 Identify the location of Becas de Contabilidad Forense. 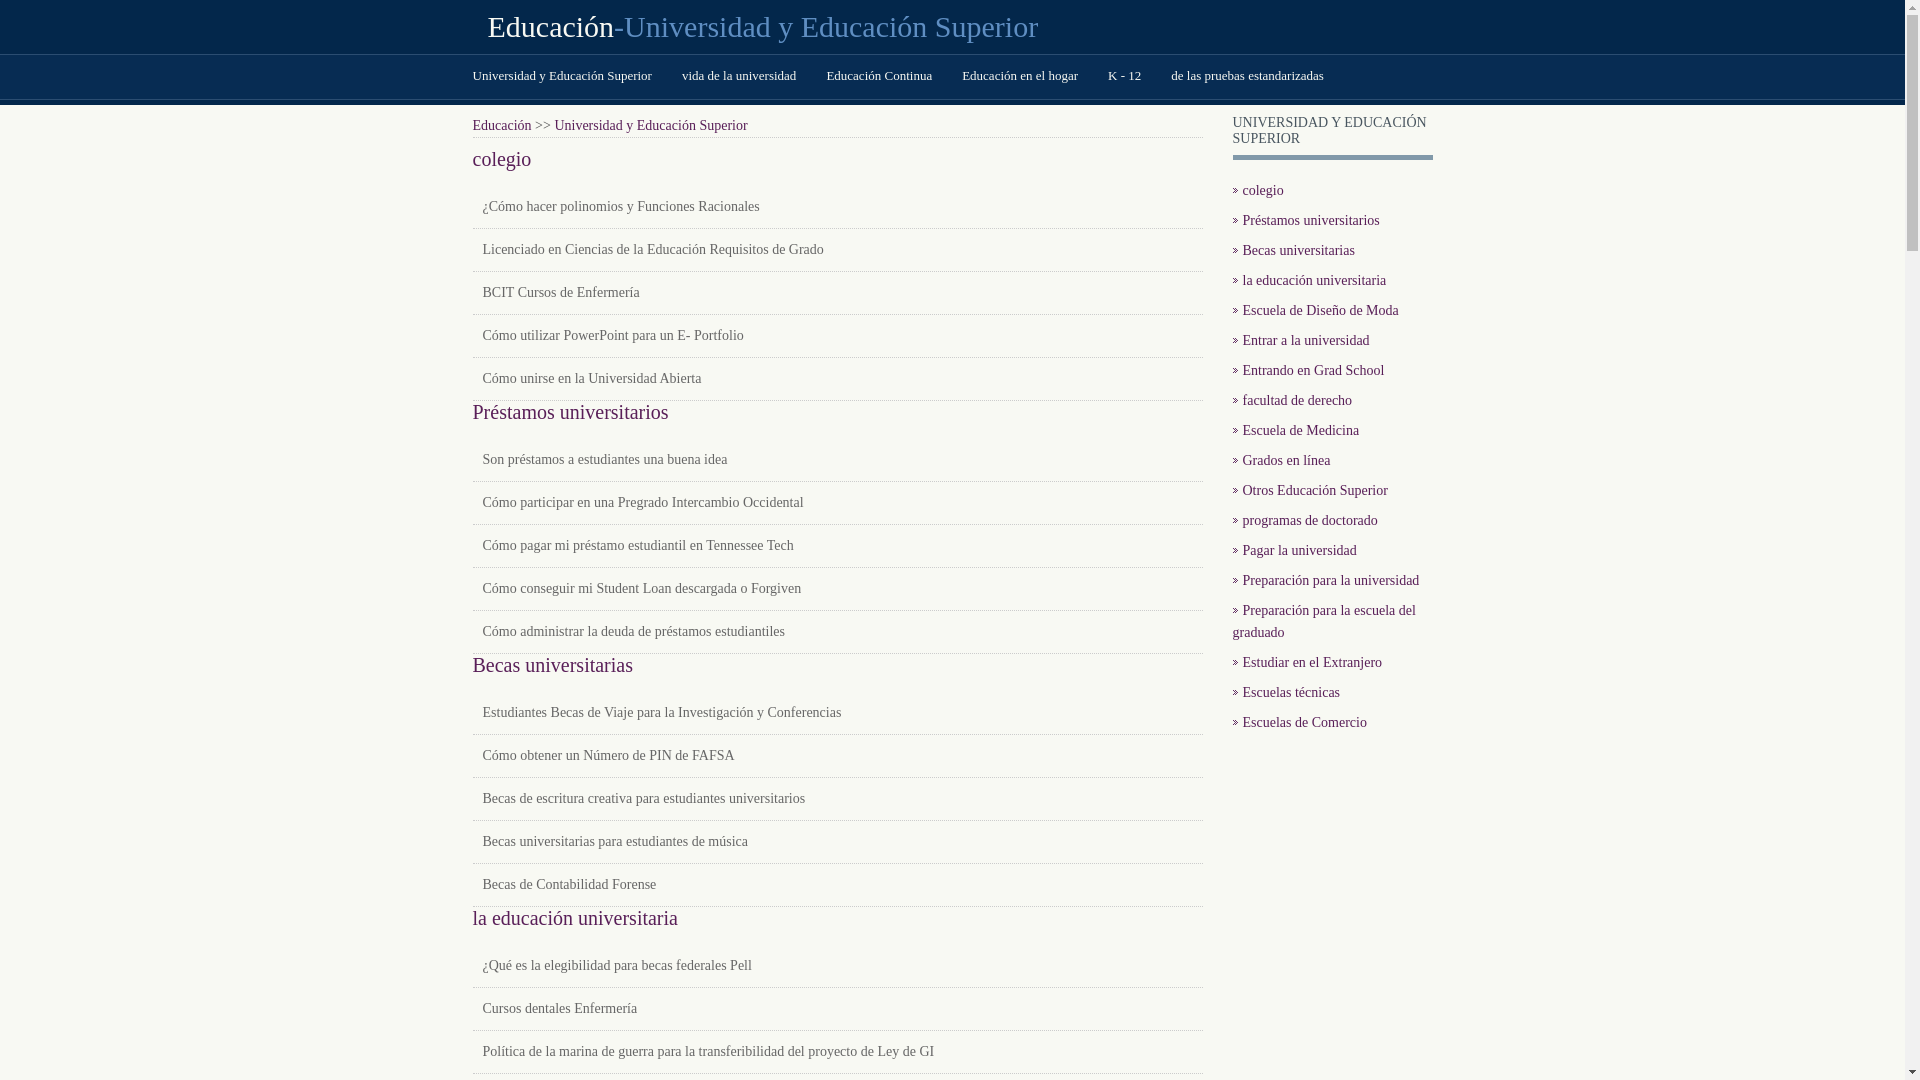
(569, 884).